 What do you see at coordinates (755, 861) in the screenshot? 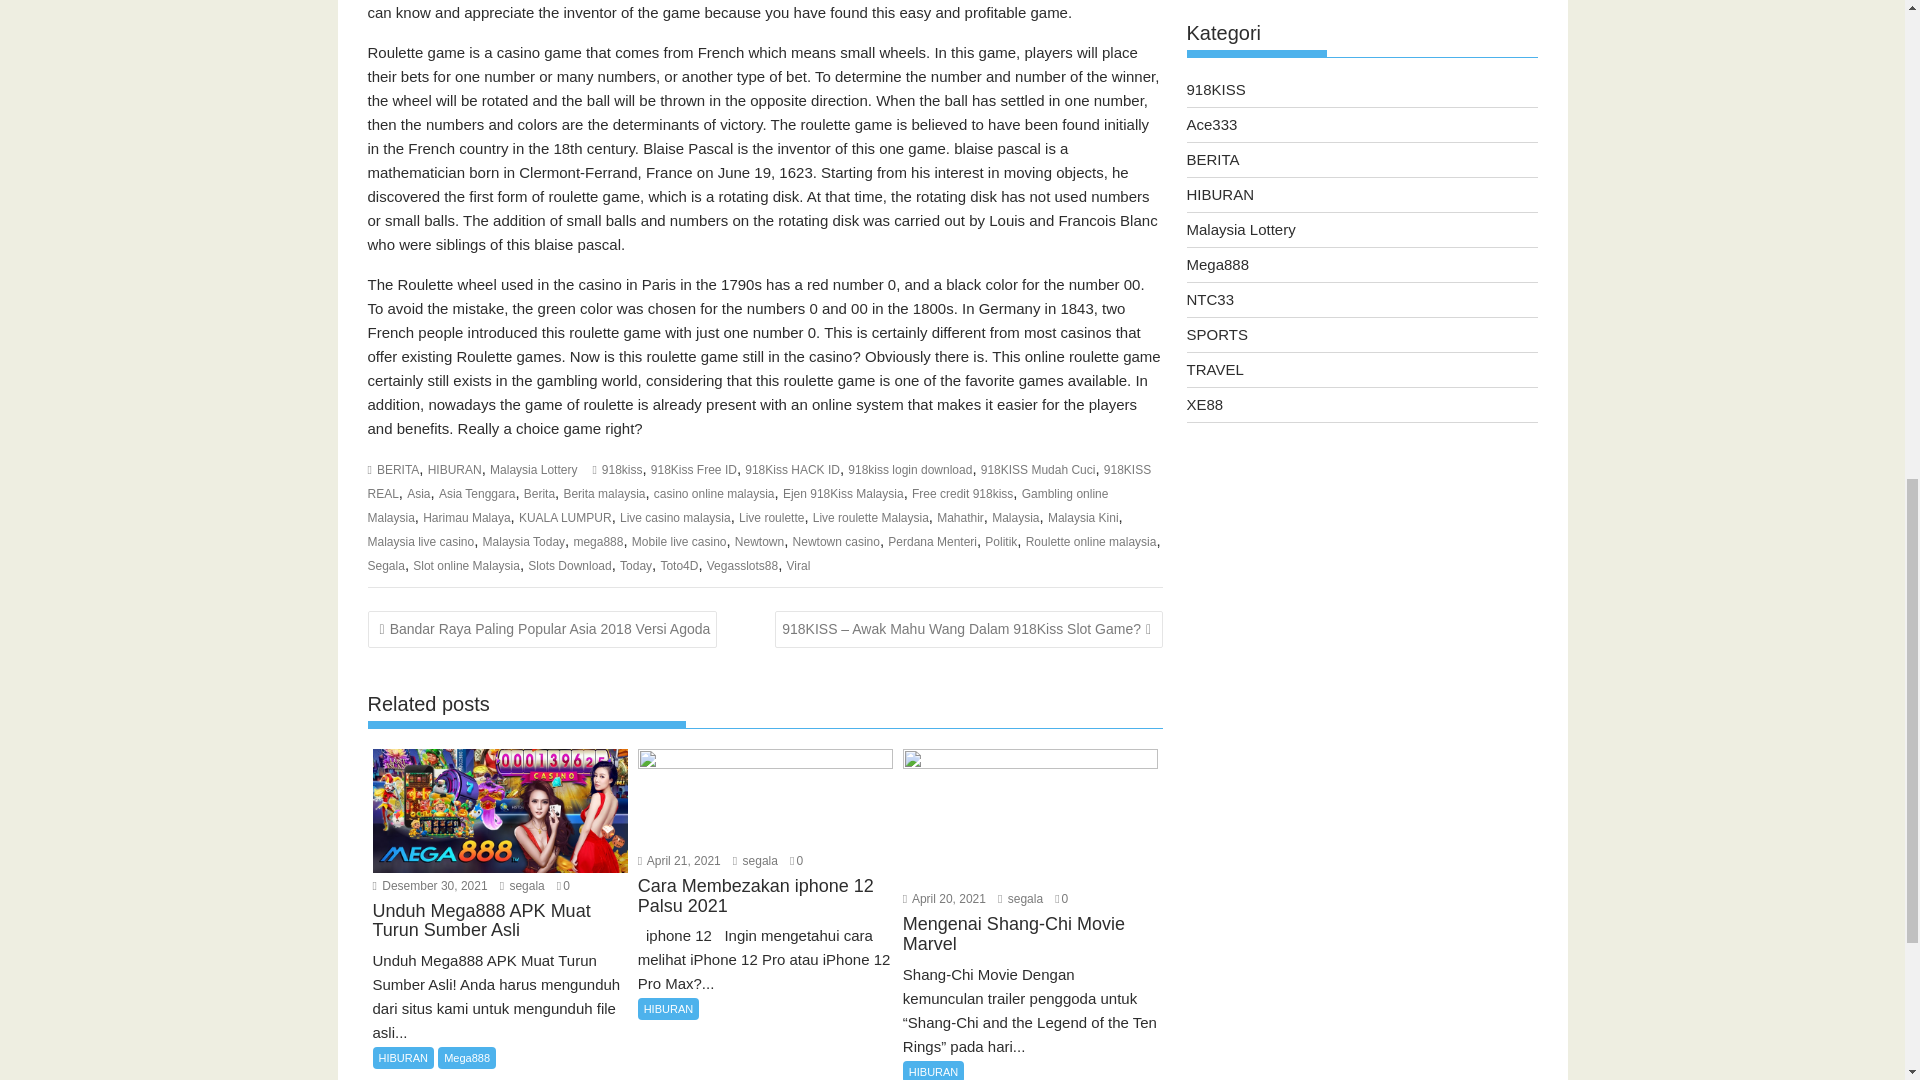
I see `segala` at bounding box center [755, 861].